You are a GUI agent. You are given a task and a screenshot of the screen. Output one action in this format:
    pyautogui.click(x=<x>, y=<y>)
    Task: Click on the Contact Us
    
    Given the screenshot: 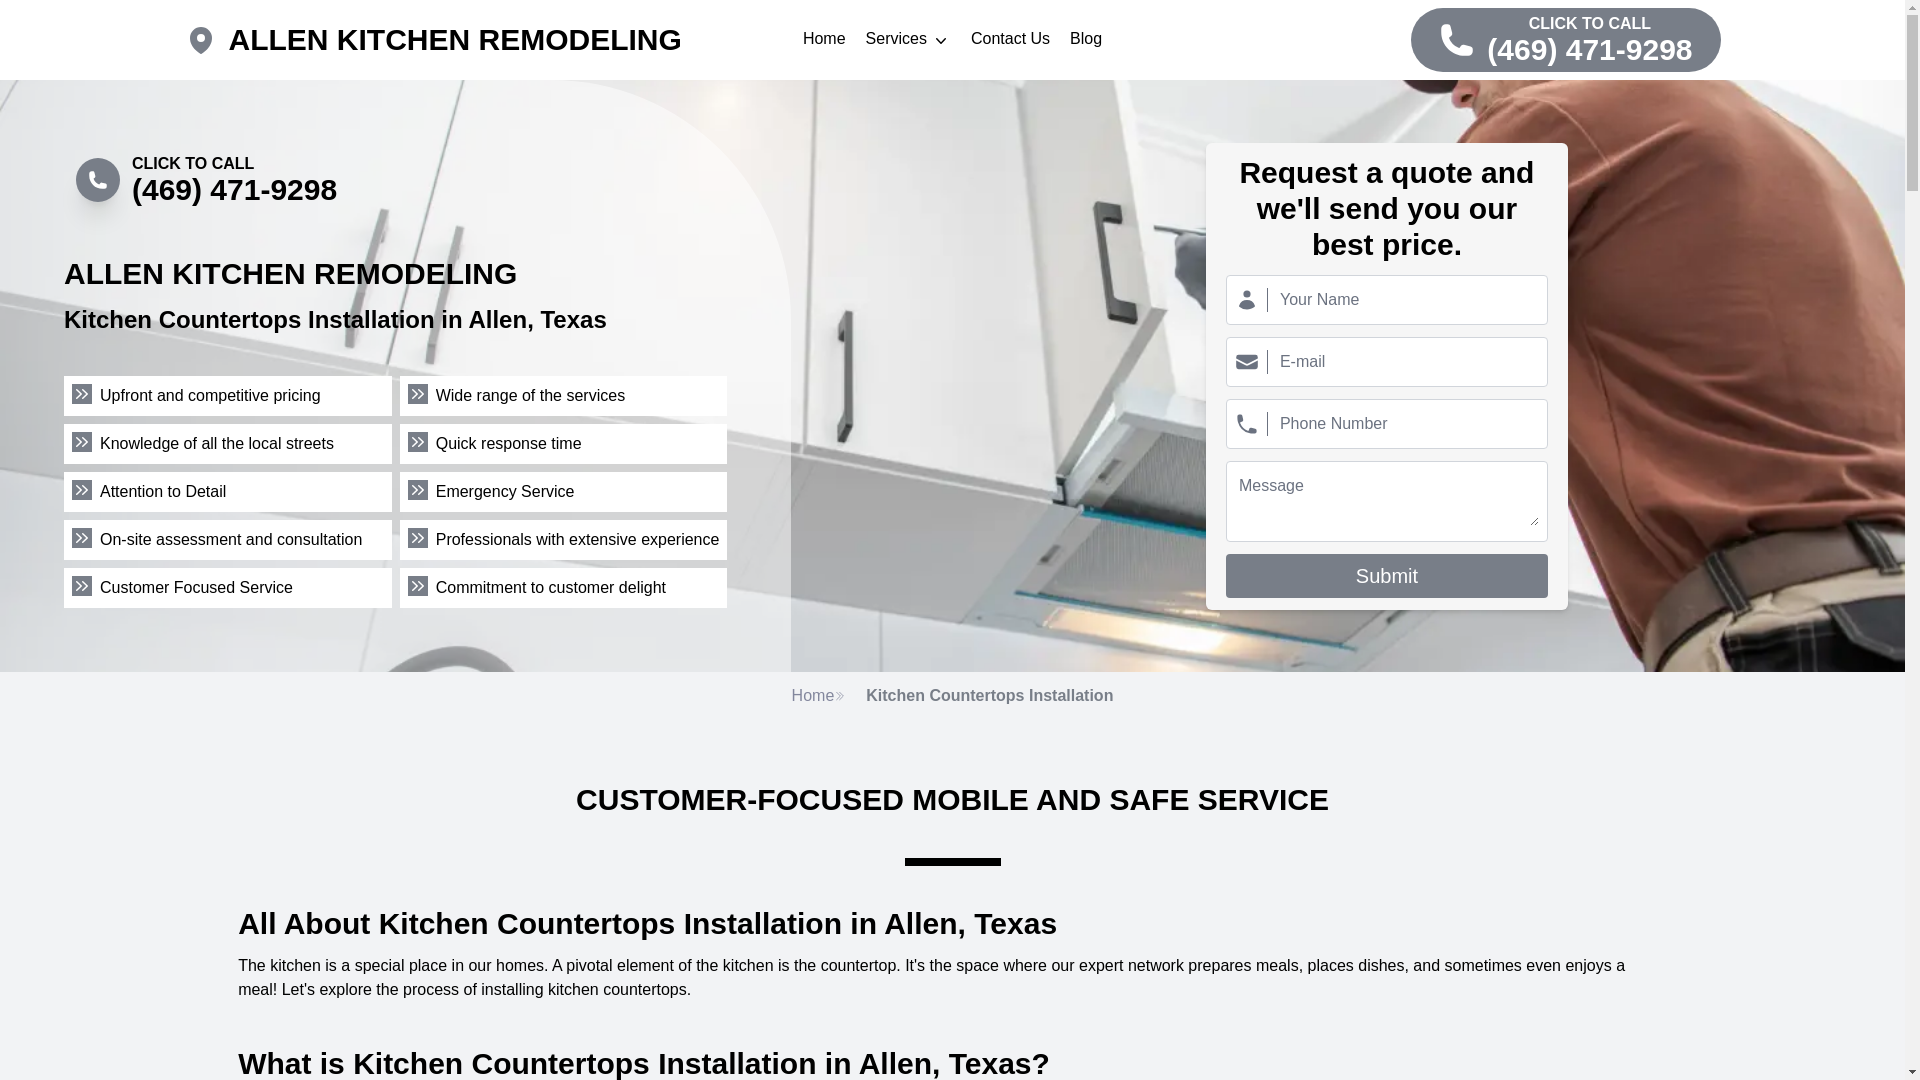 What is the action you would take?
    pyautogui.click(x=1010, y=40)
    